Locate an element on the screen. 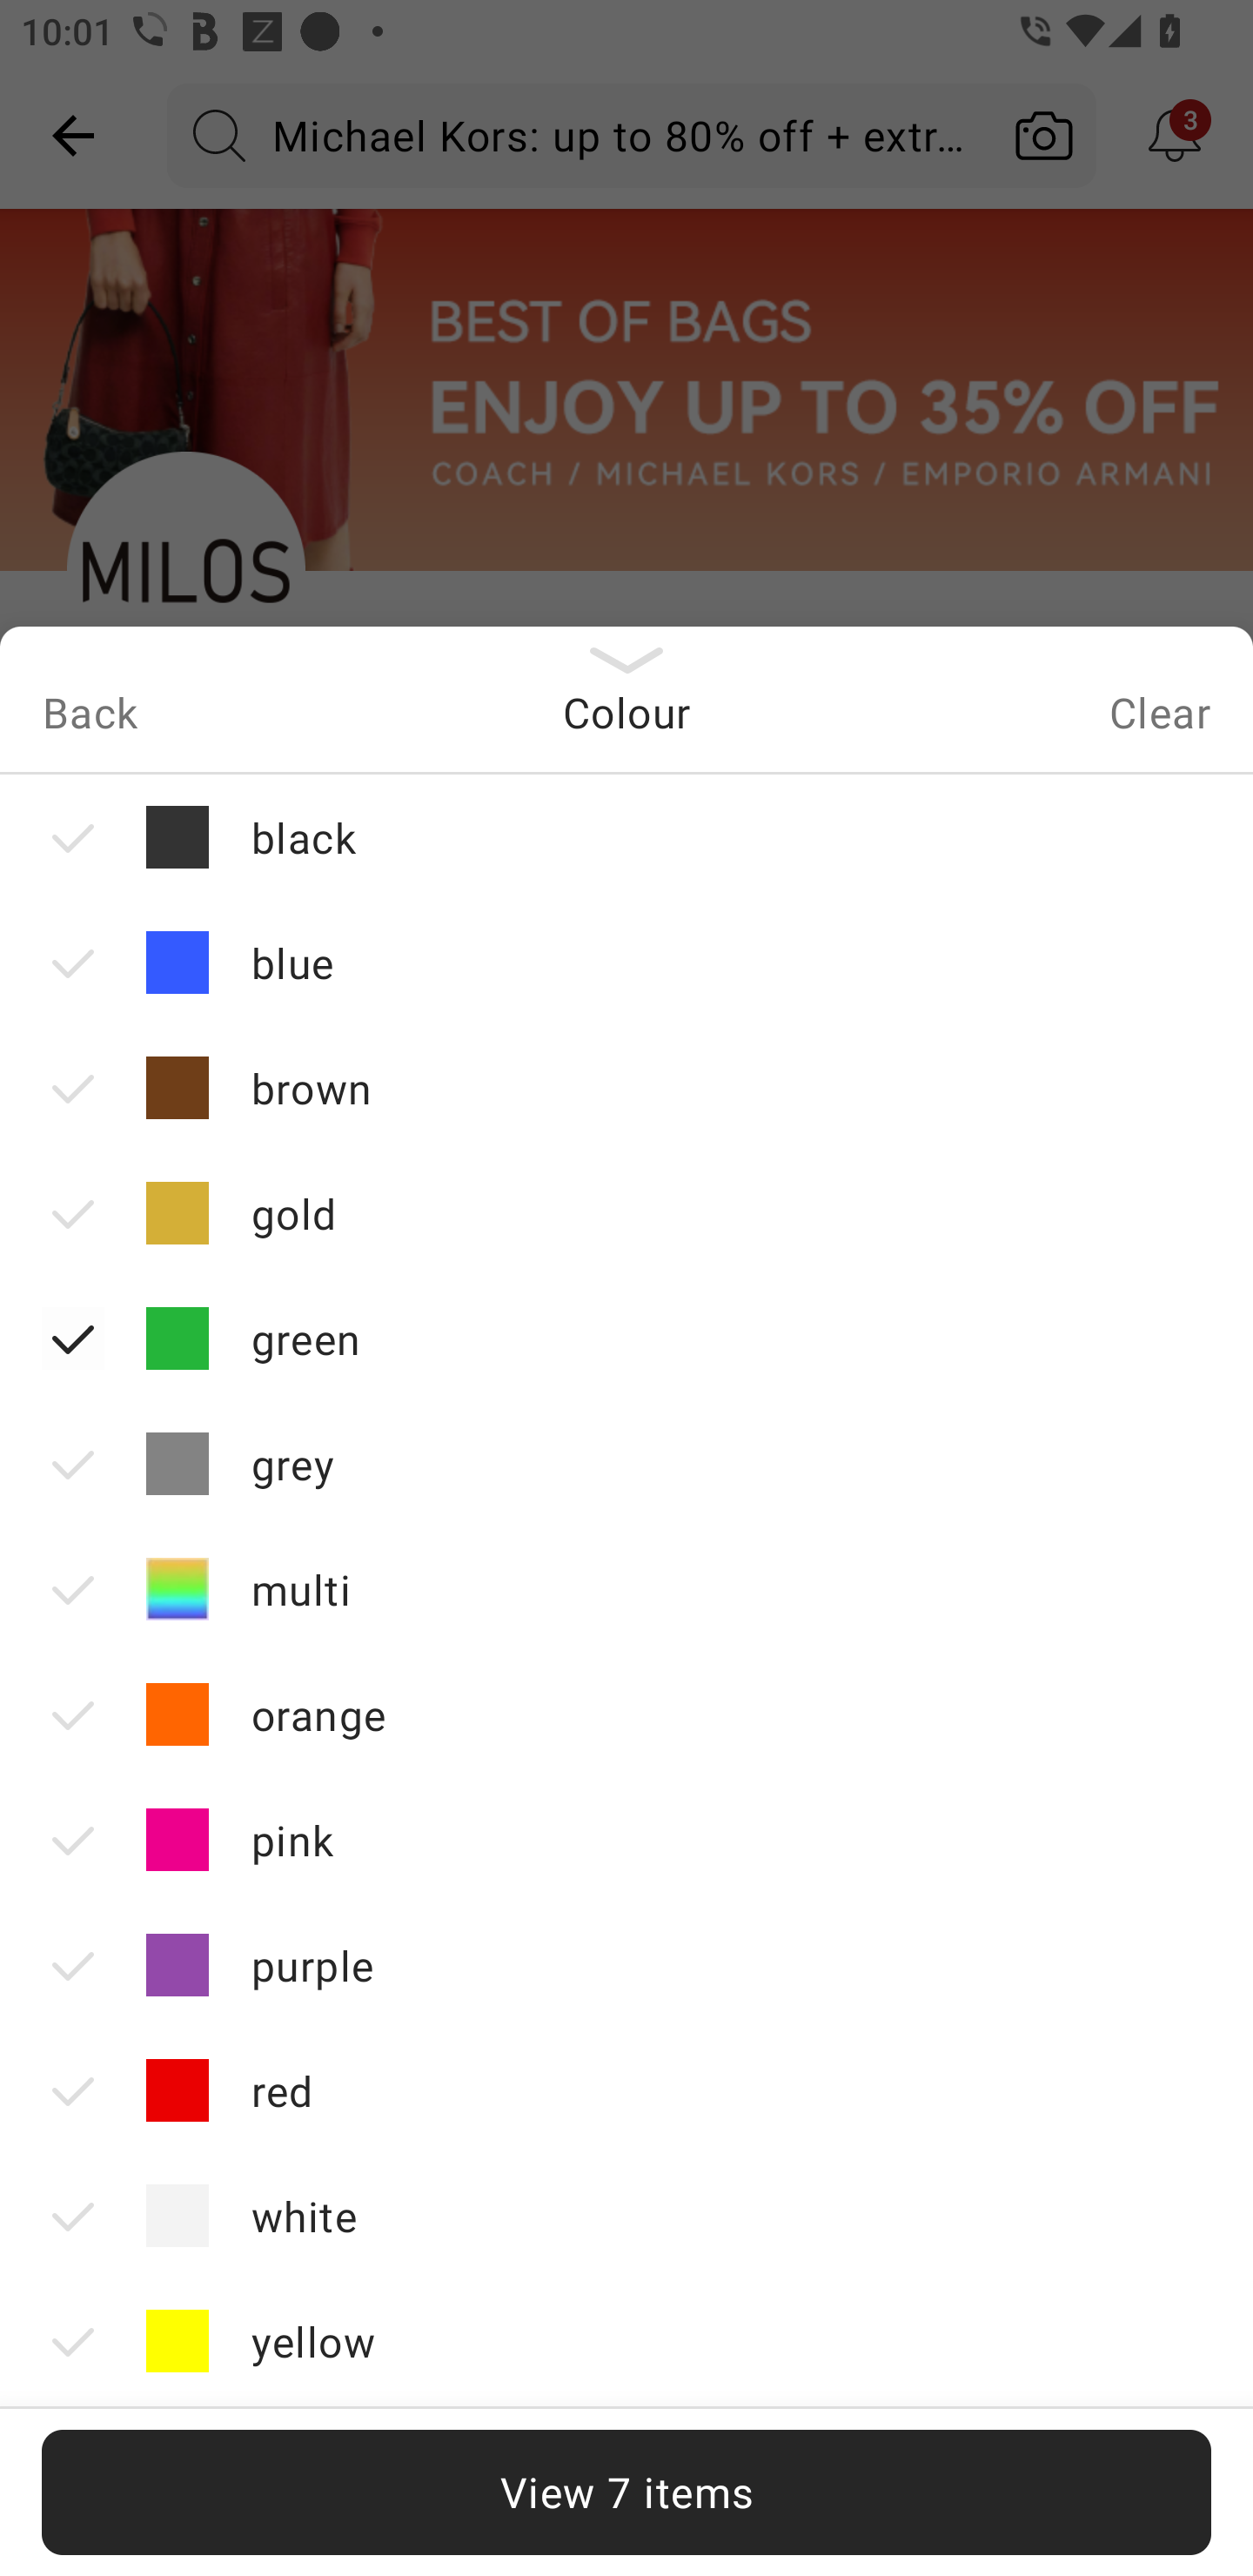 This screenshot has height=2576, width=1253. Clear is located at coordinates (1160, 719).